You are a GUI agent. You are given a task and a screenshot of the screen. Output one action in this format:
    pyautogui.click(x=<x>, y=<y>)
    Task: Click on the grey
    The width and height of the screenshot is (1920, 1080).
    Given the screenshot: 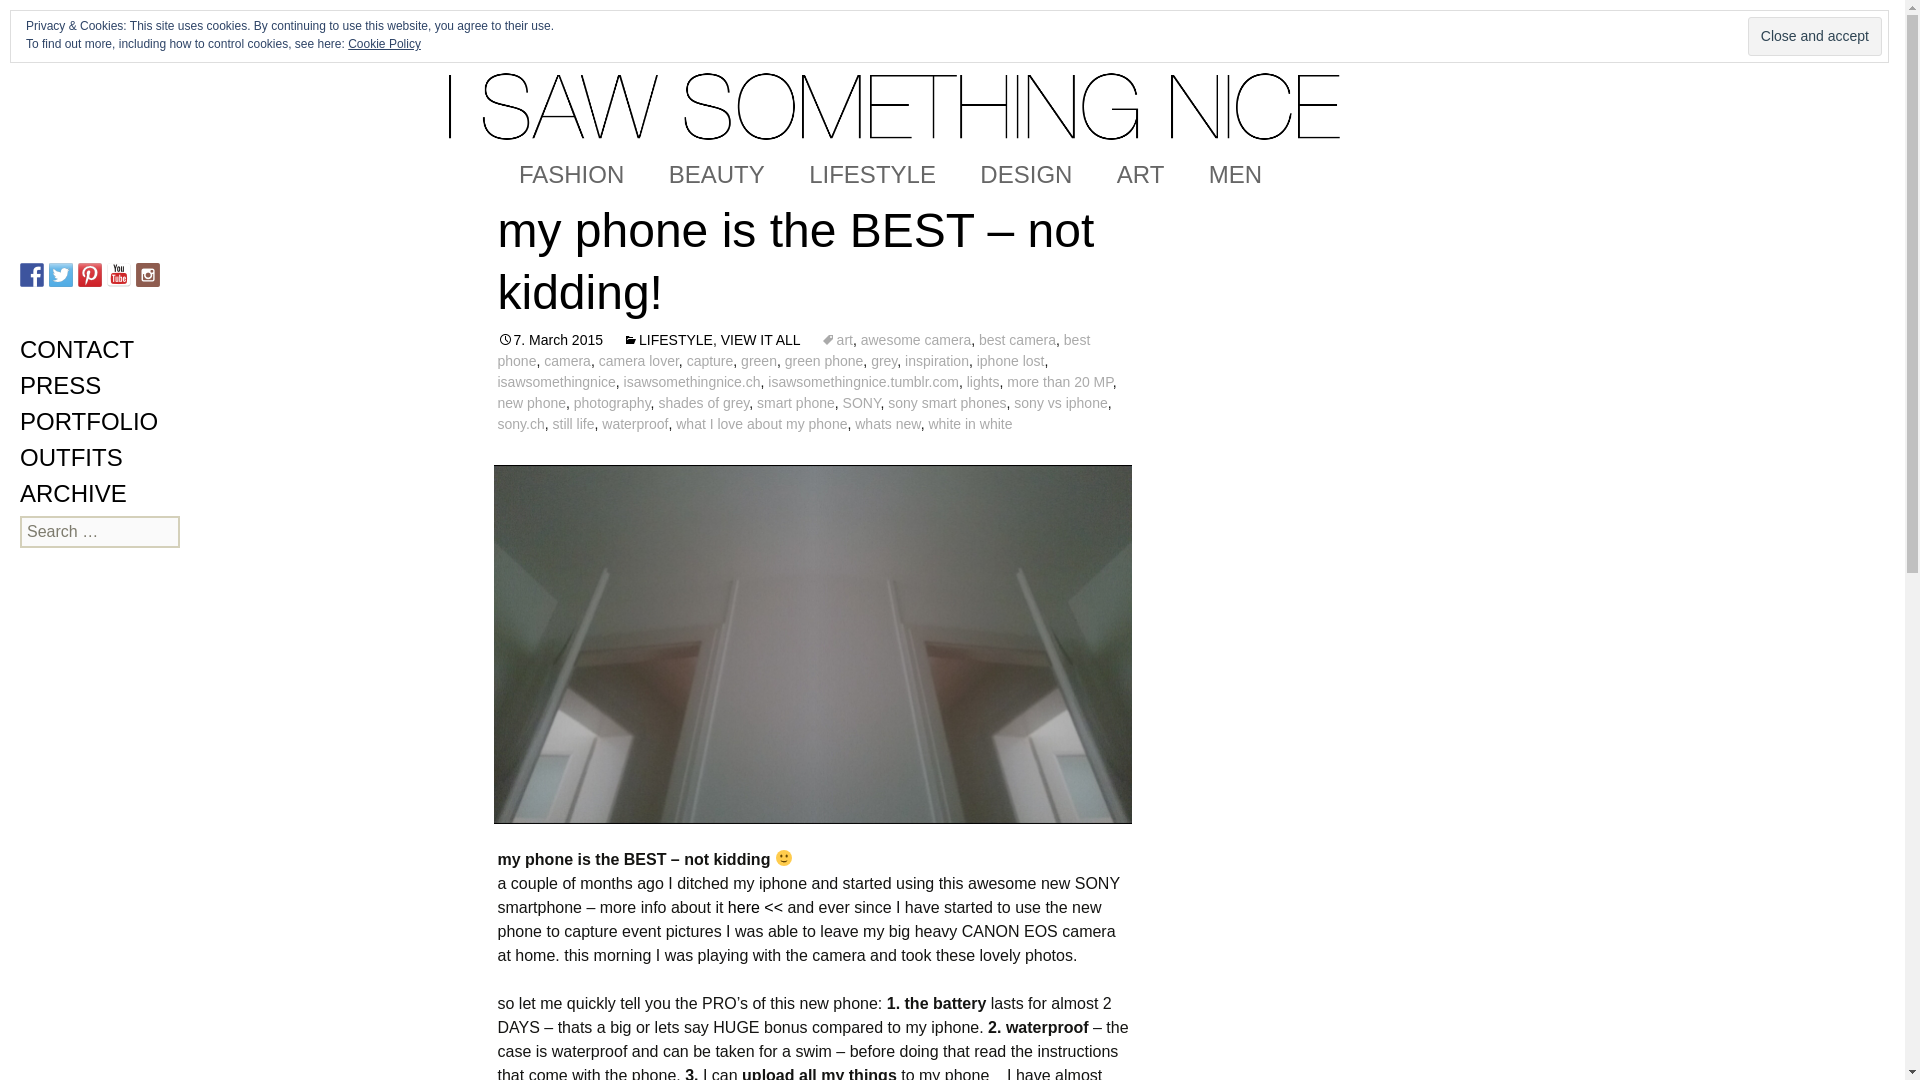 What is the action you would take?
    pyautogui.click(x=884, y=361)
    